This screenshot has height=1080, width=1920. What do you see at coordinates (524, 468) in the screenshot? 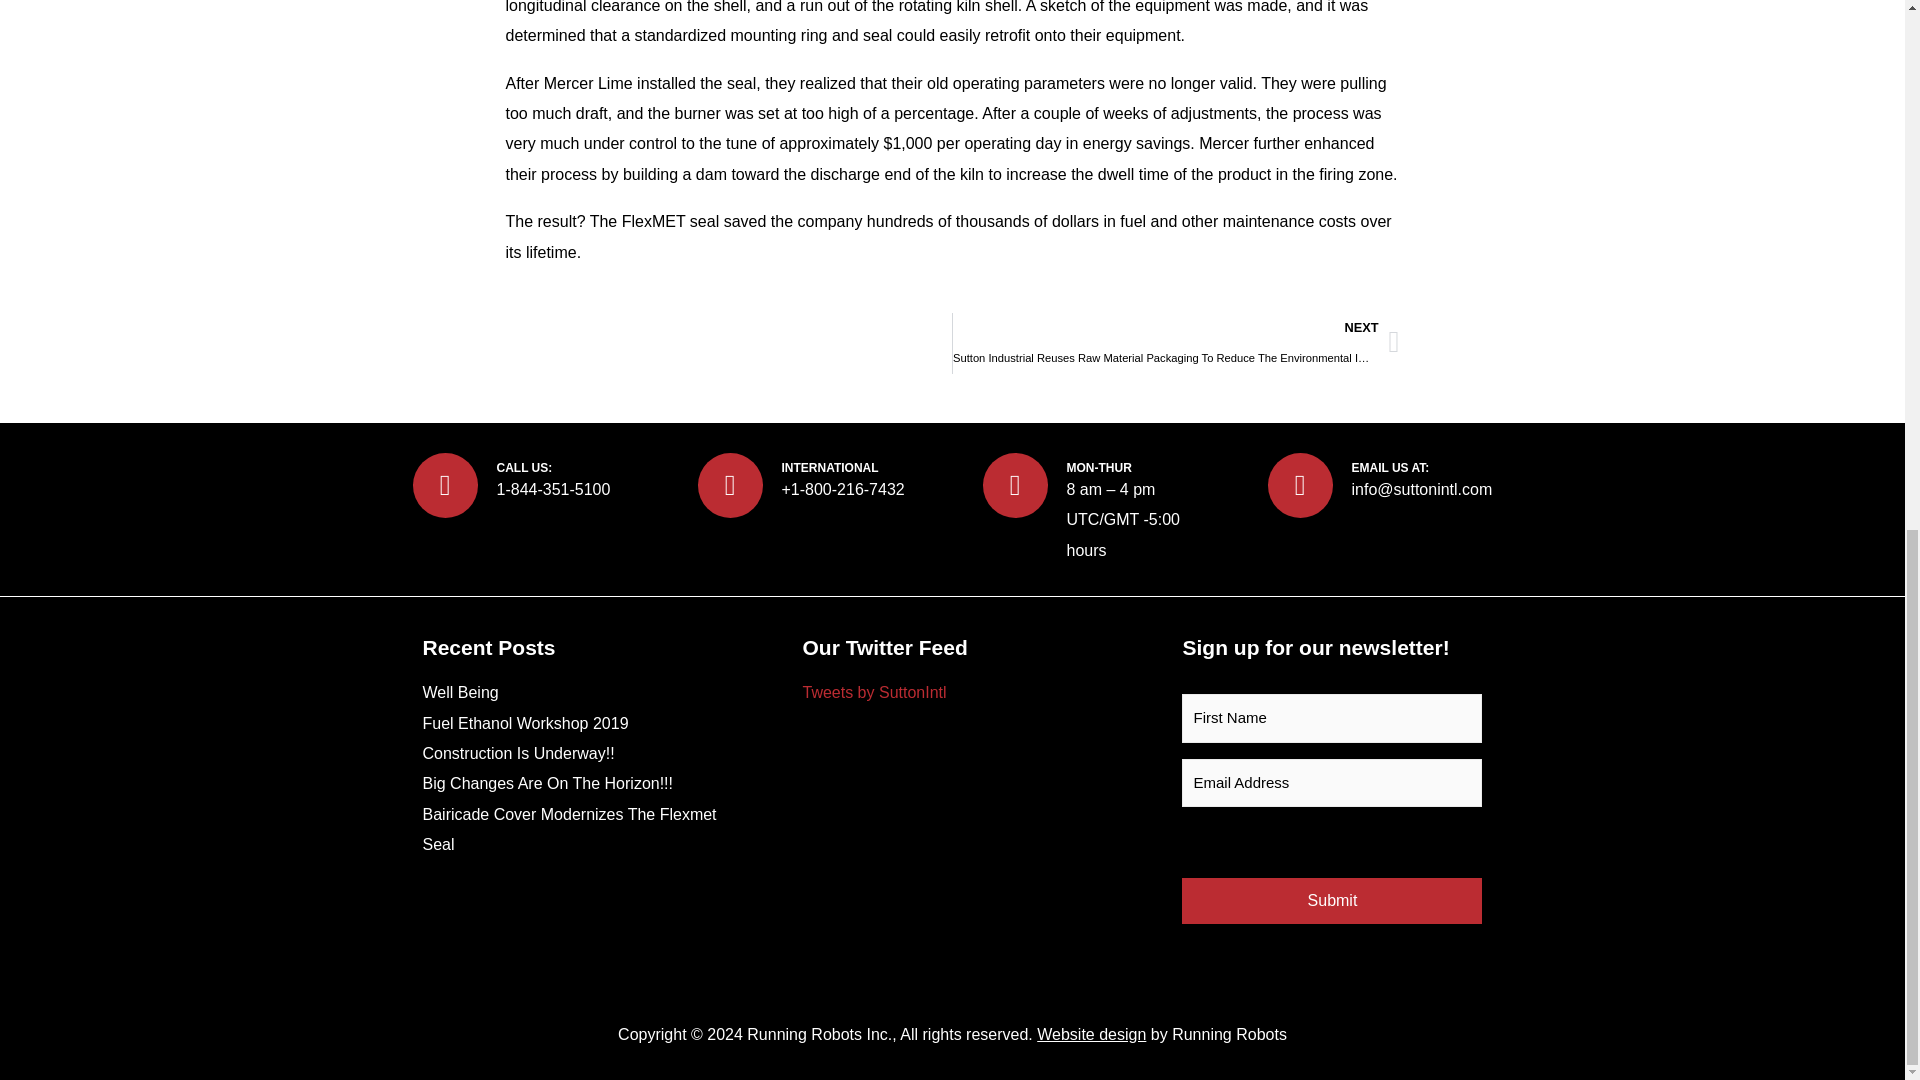
I see `CALL US:` at bounding box center [524, 468].